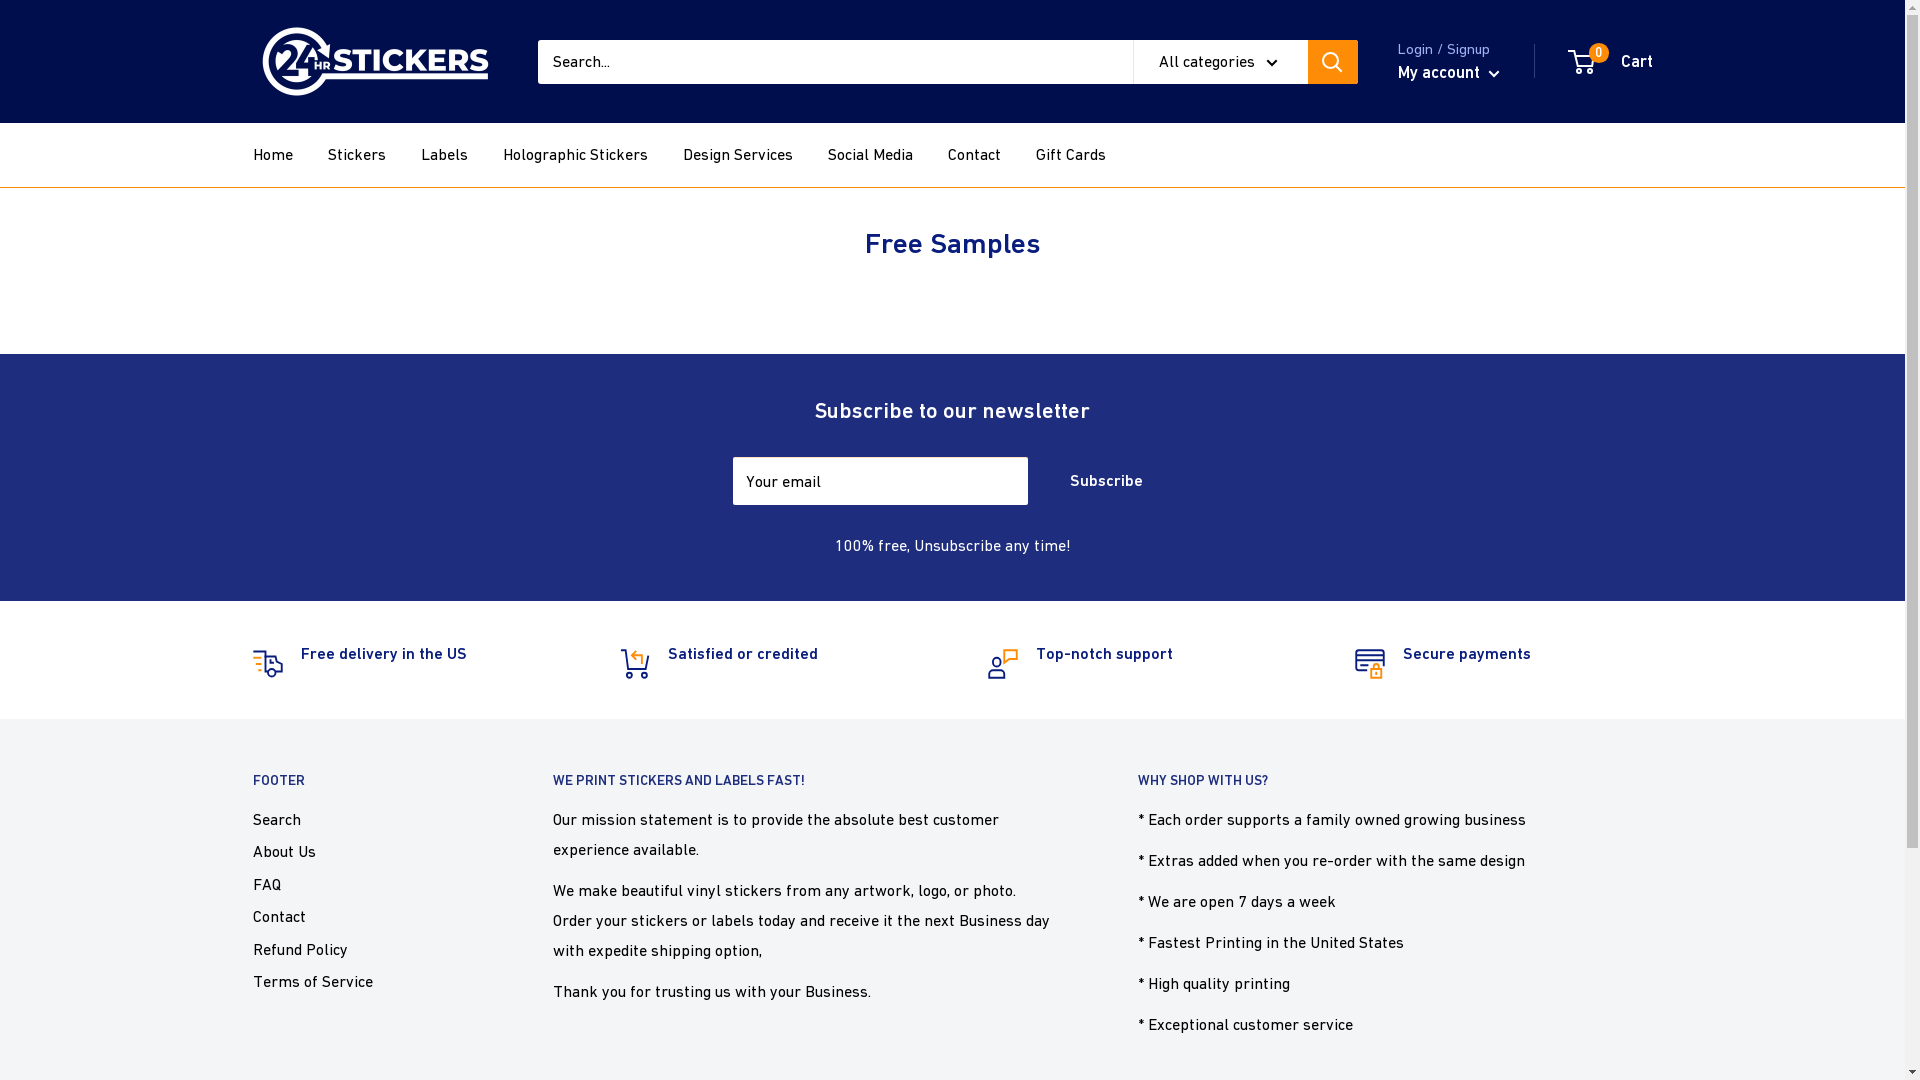  Describe the element at coordinates (367, 781) in the screenshot. I see `FOOTER` at that location.